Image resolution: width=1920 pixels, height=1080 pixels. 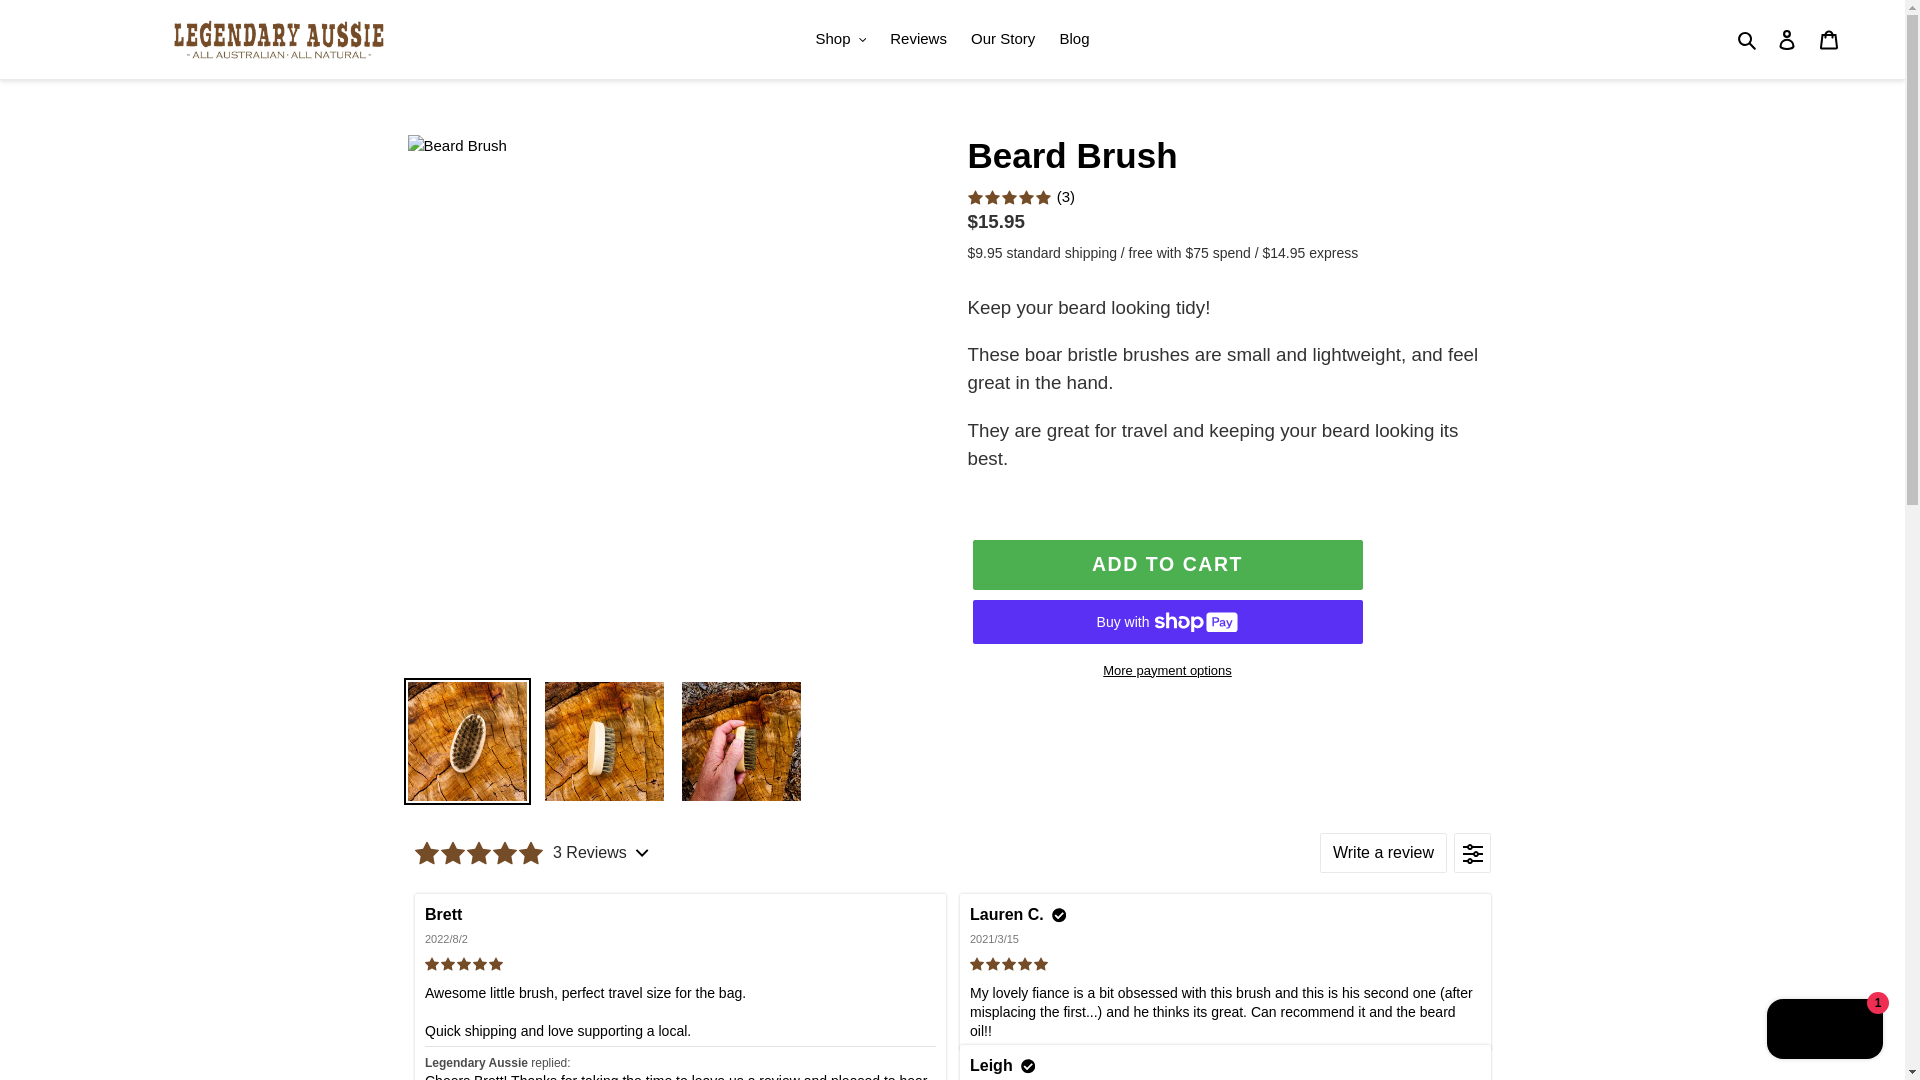 I want to click on Log in, so click(x=1787, y=39).